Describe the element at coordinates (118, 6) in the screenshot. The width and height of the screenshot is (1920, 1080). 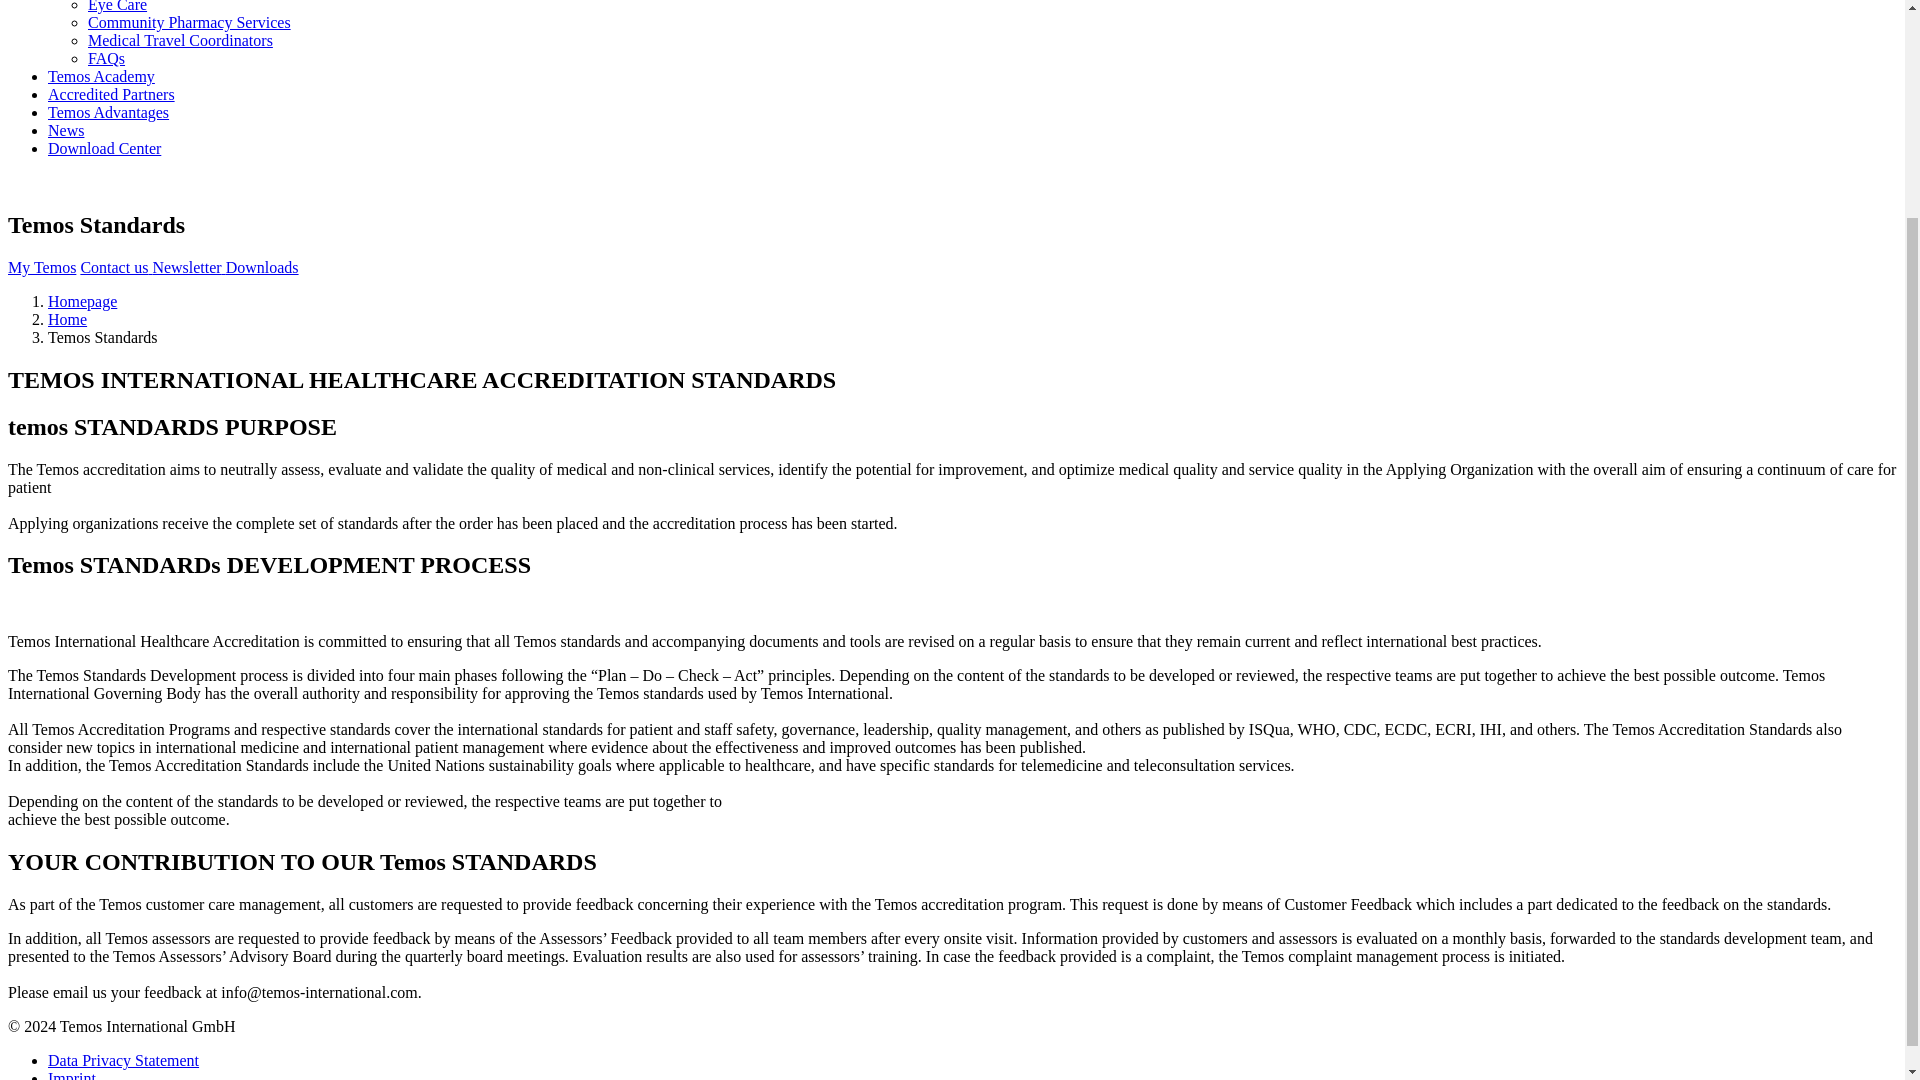
I see `Eye Care` at that location.